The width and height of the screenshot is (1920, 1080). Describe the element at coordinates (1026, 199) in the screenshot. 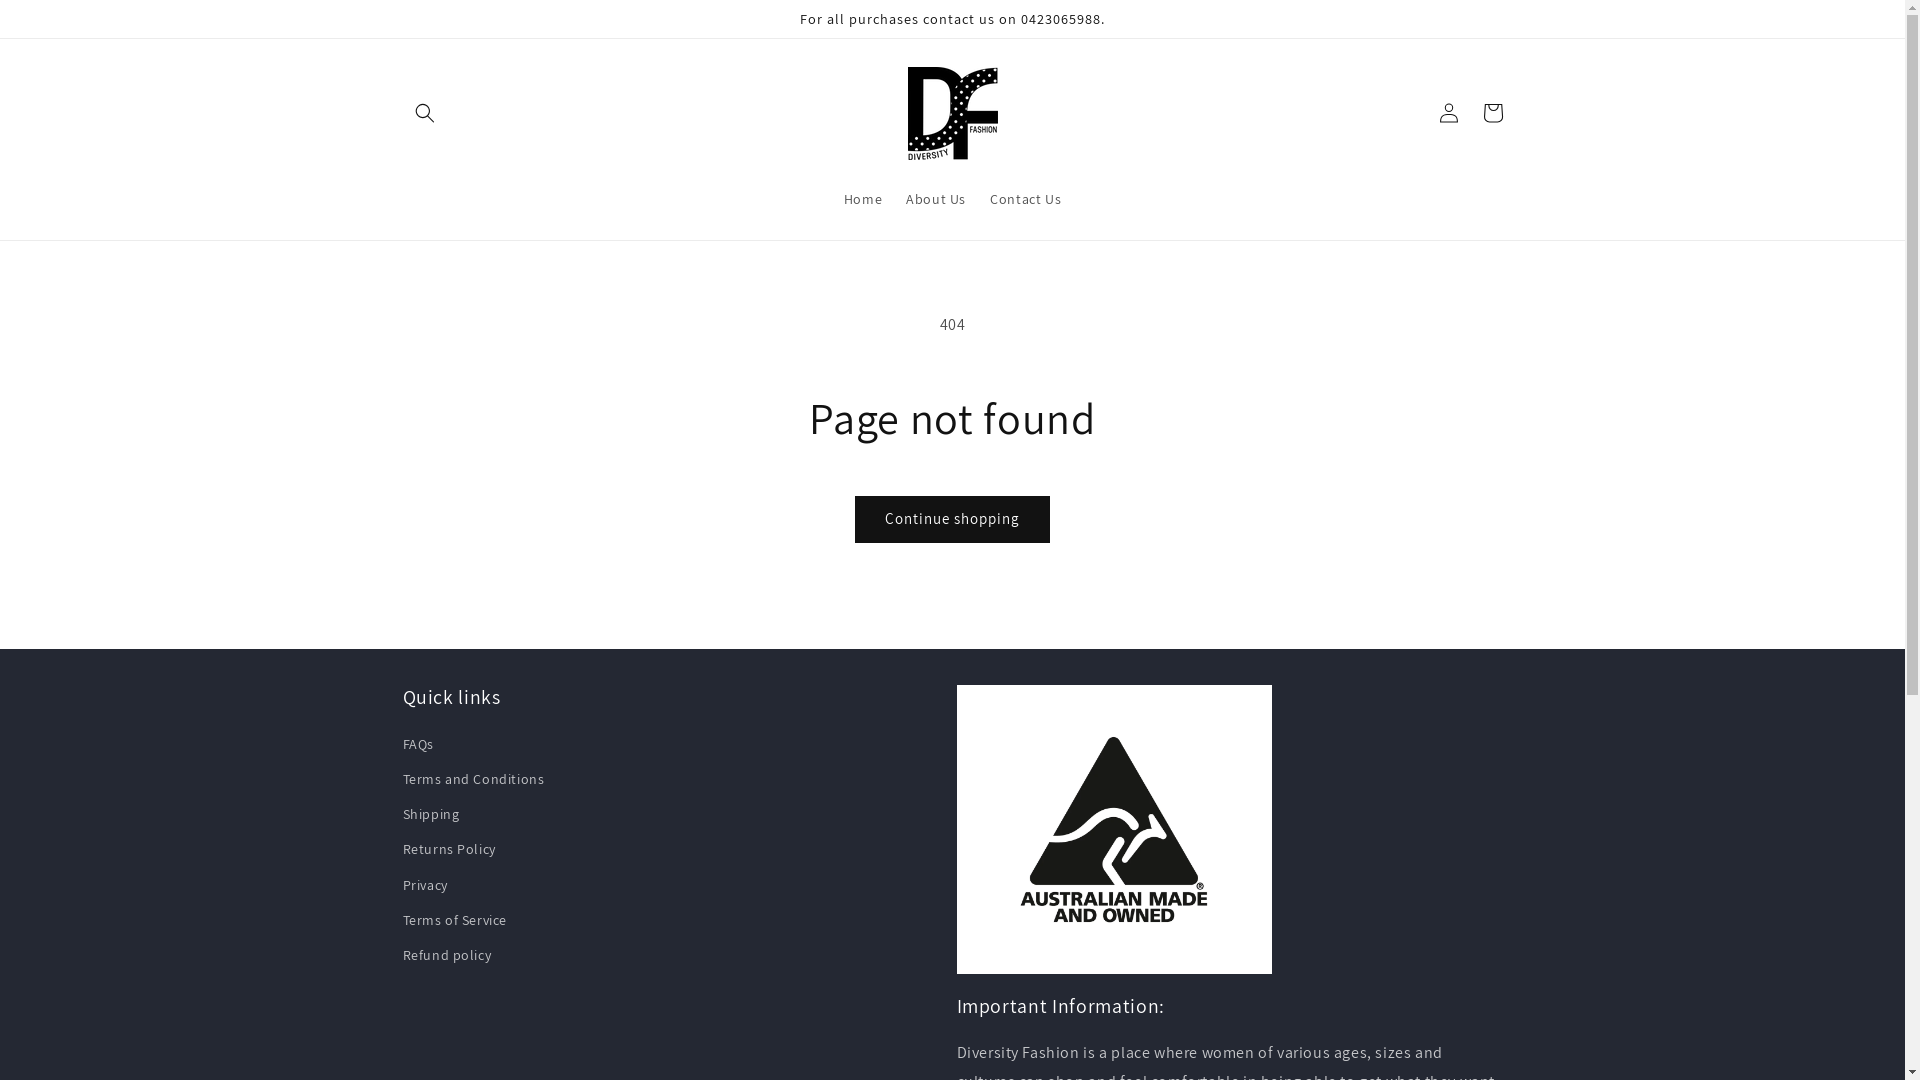

I see `Contact Us` at that location.